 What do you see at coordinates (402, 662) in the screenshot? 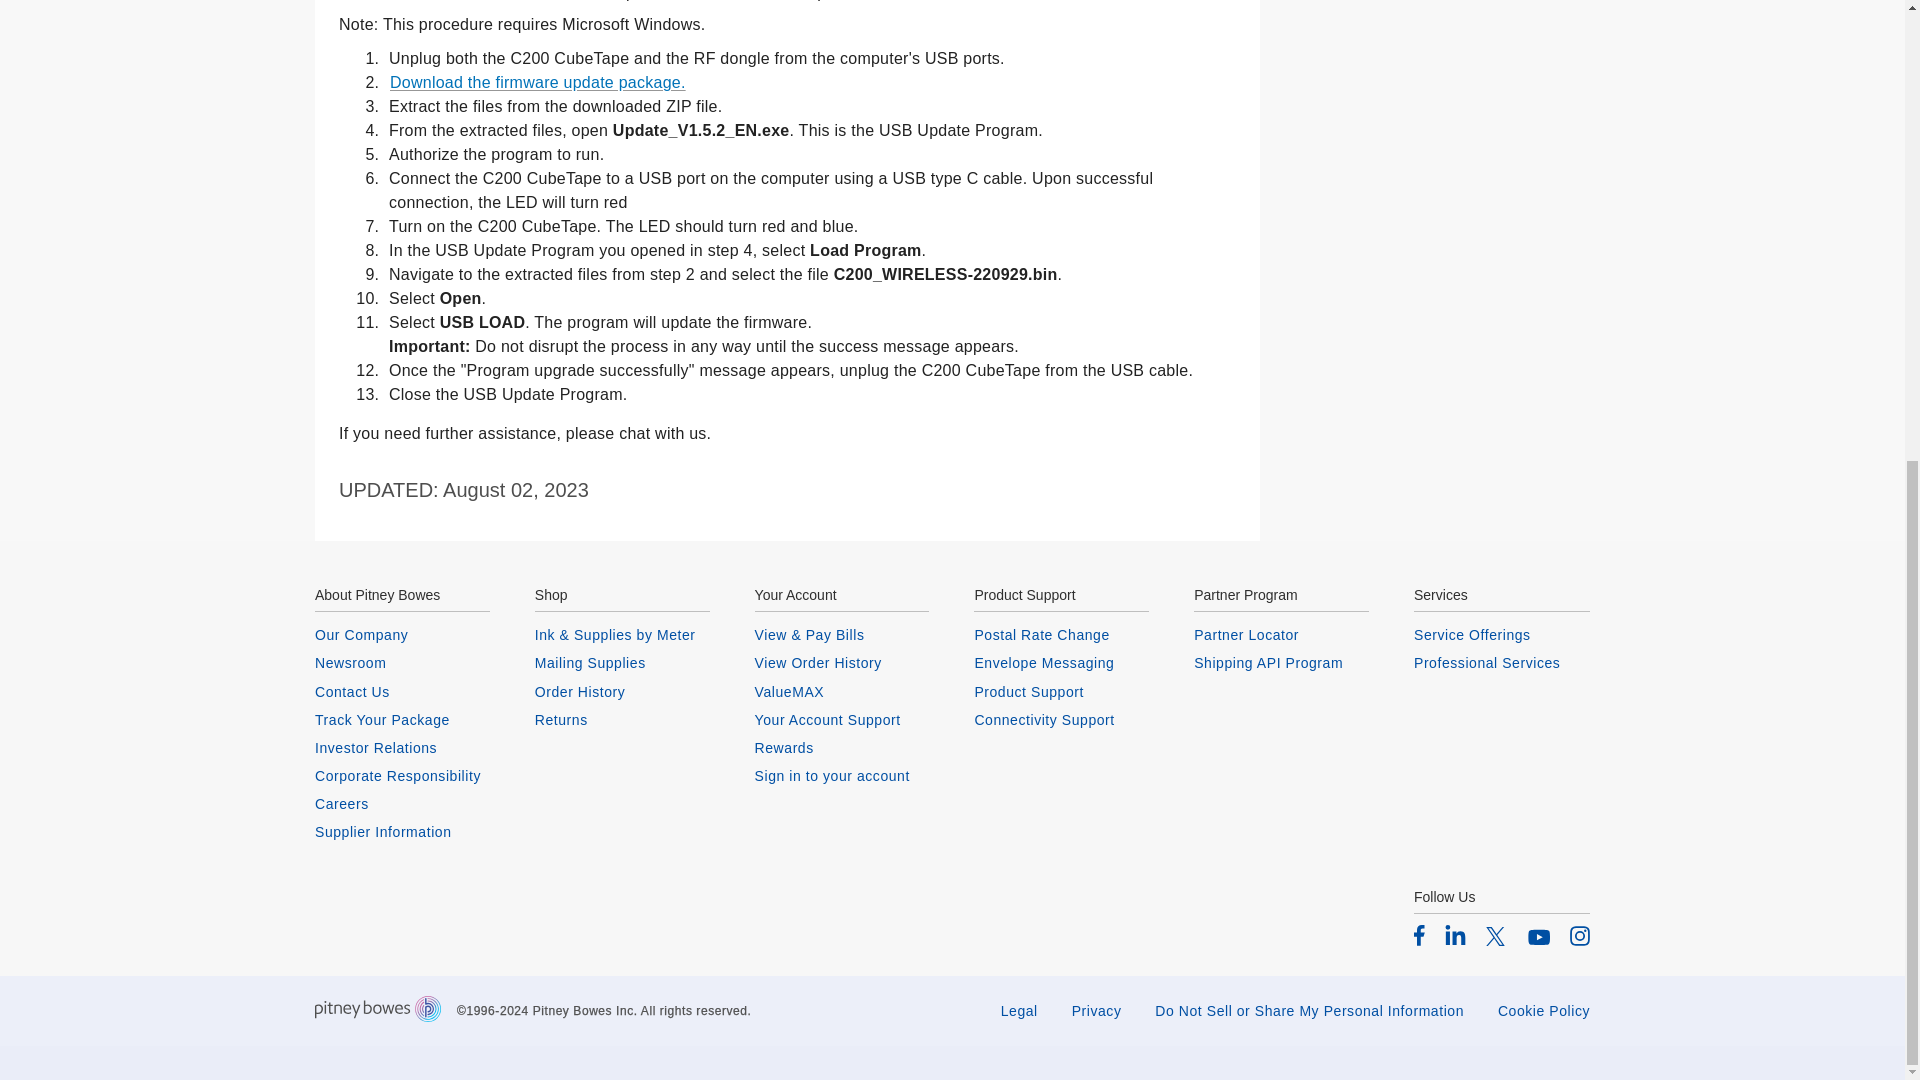
I see `Newsroom` at bounding box center [402, 662].